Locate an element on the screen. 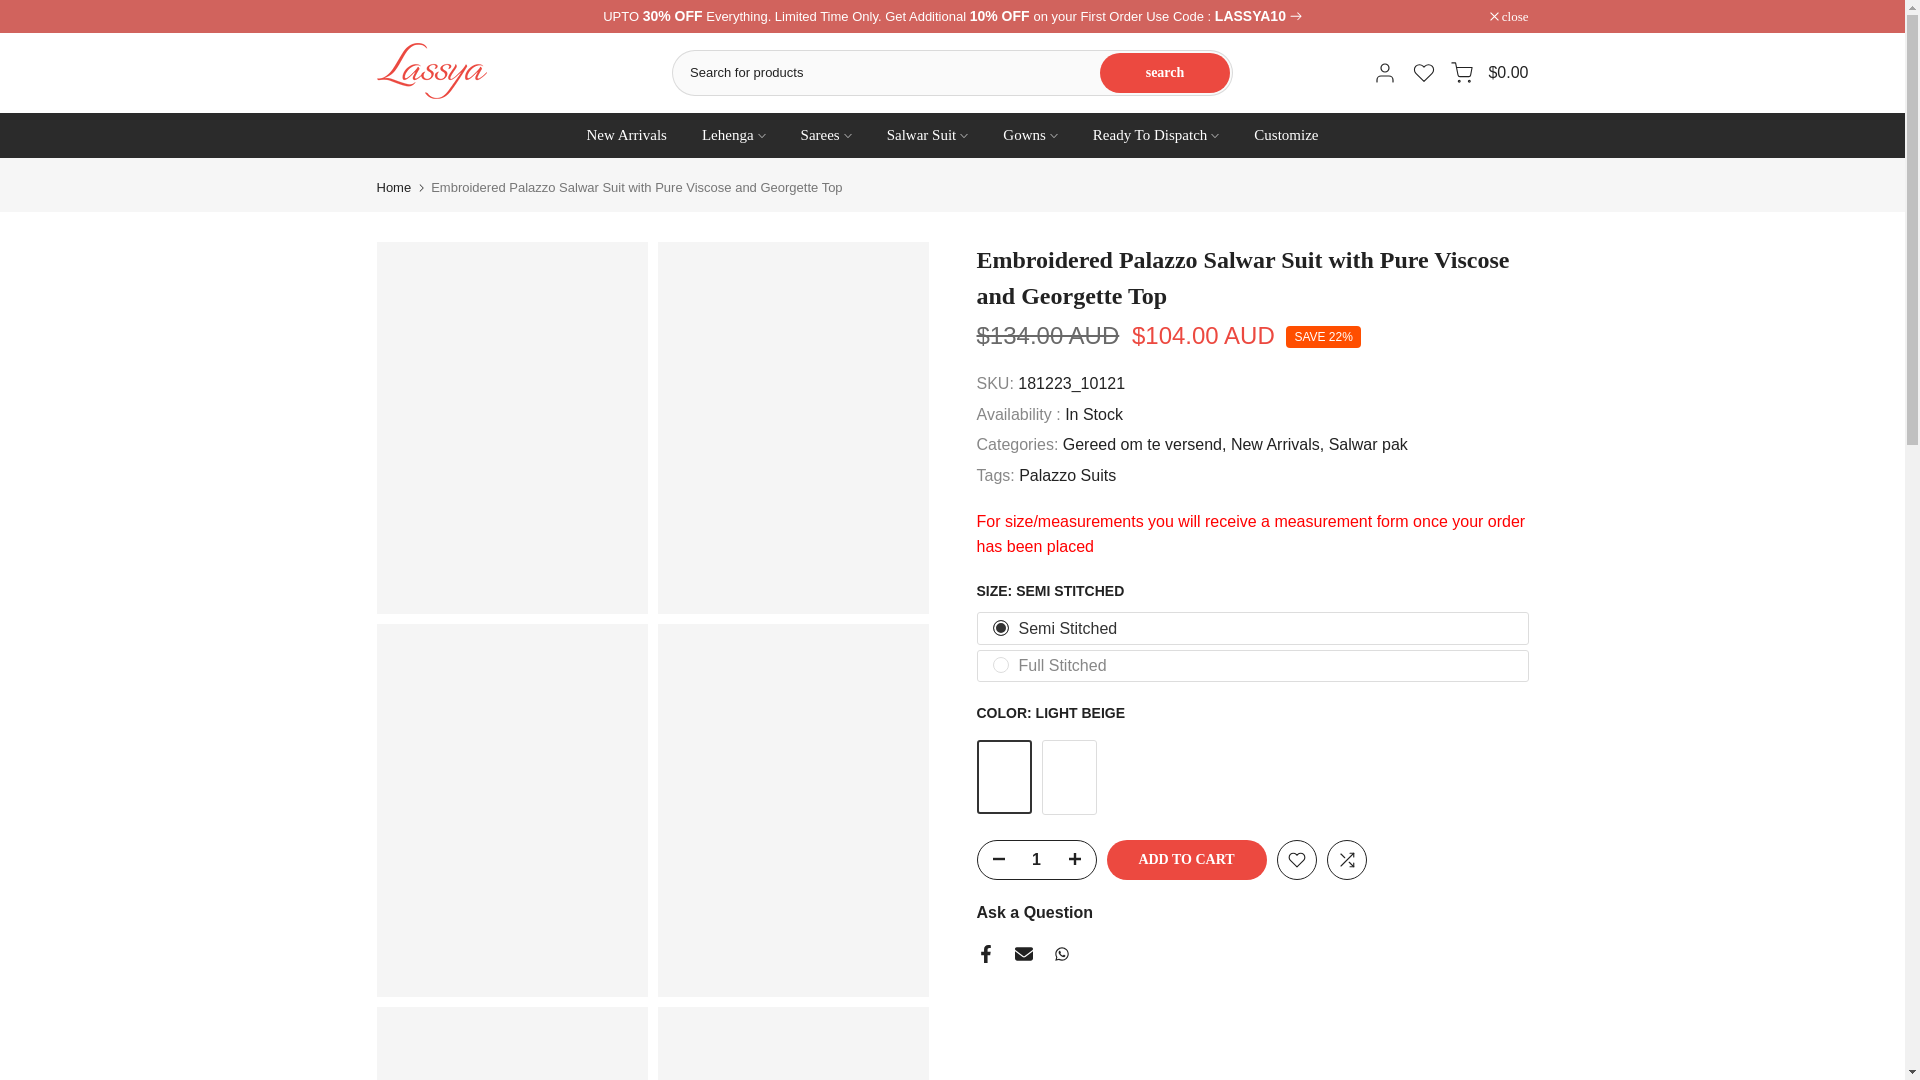 This screenshot has height=1080, width=1920. Ready To Dispatch is located at coordinates (1156, 135).